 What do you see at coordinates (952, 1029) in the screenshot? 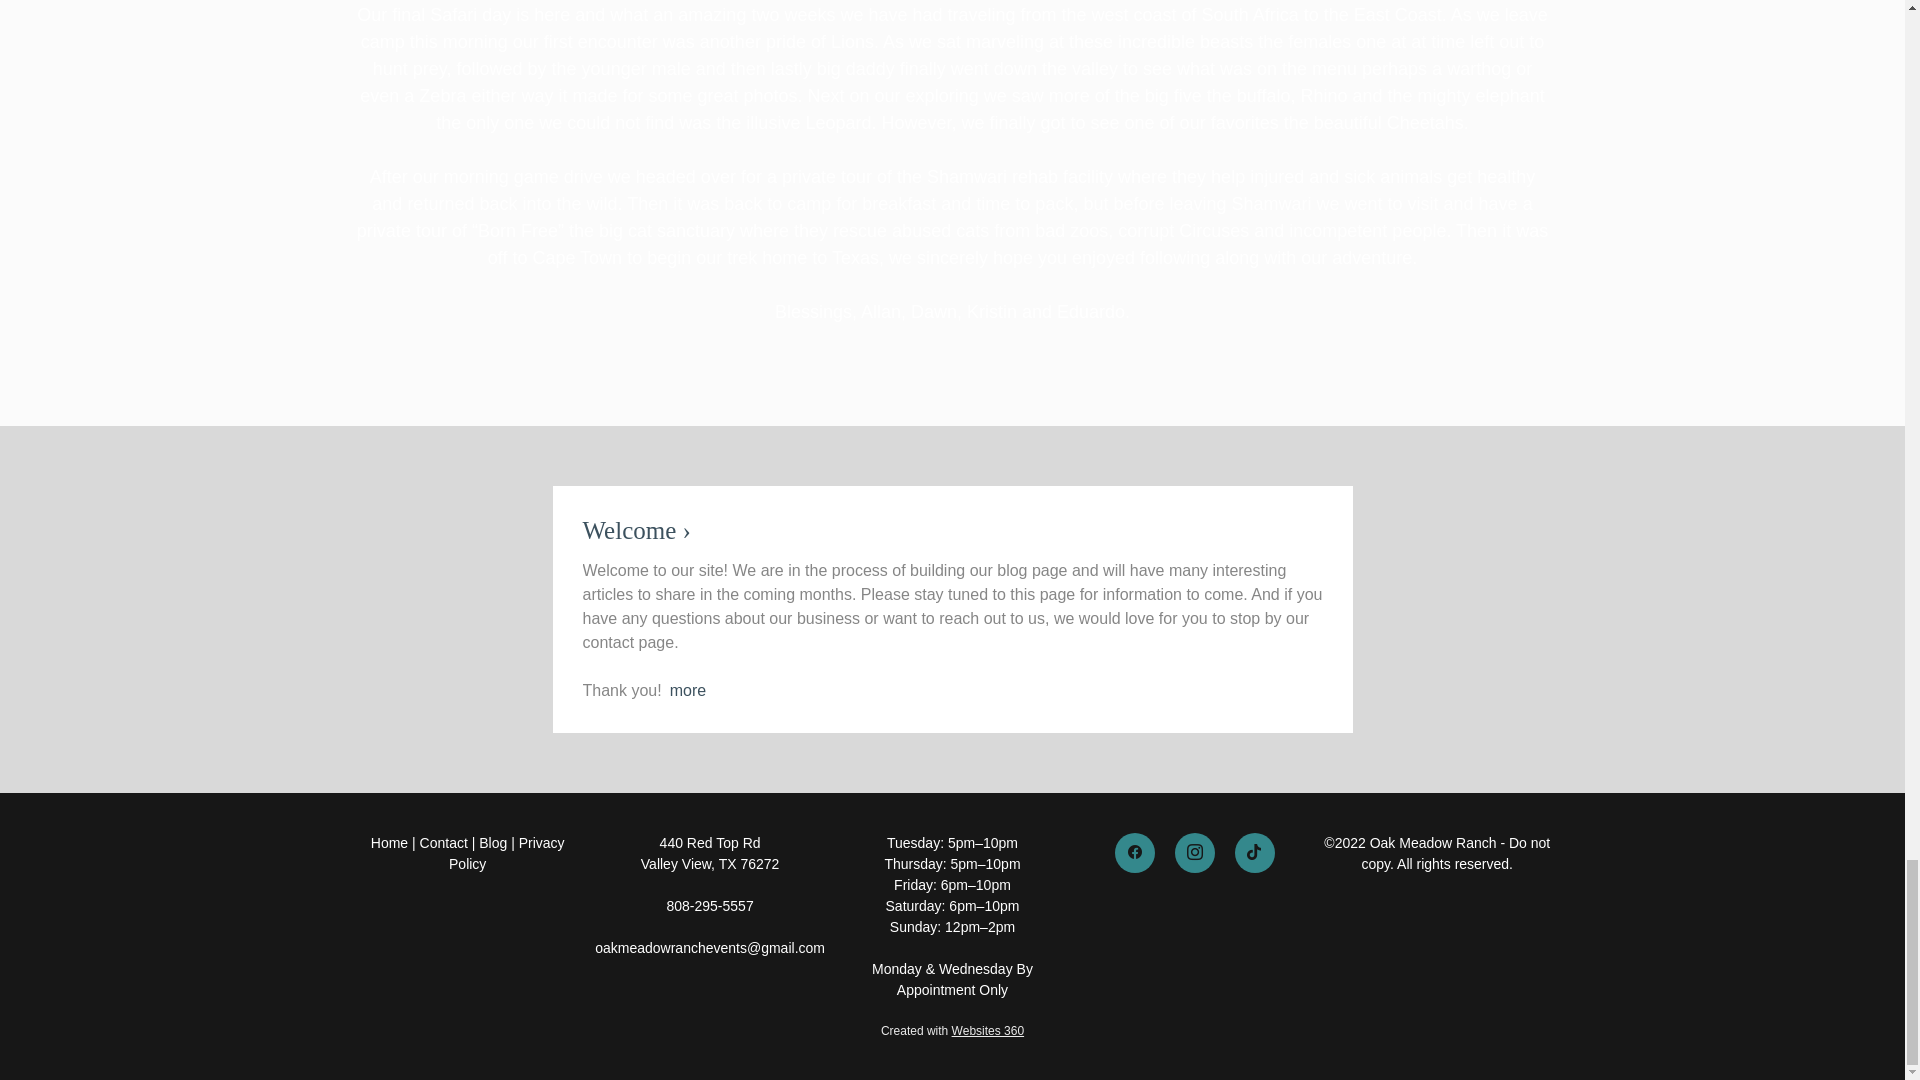
I see `Created with Websites 360` at bounding box center [952, 1029].